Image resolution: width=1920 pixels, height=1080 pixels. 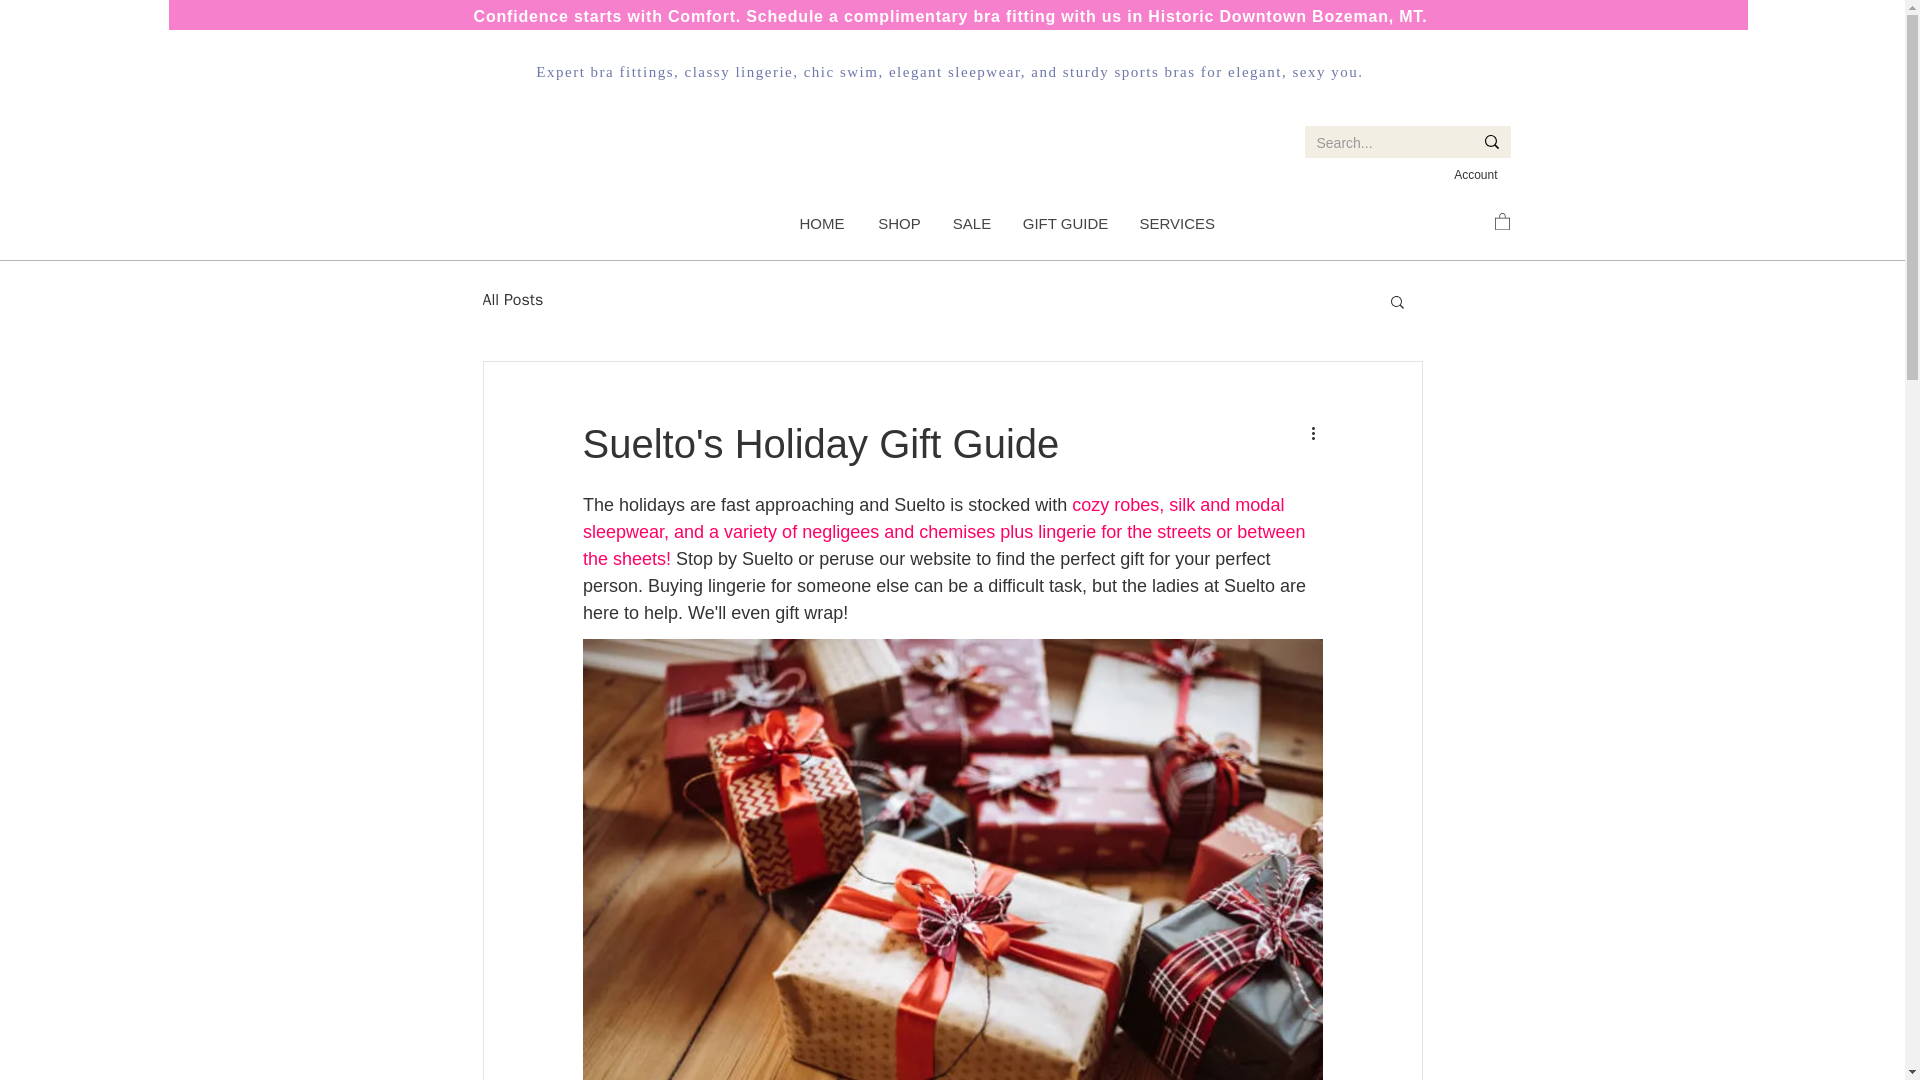 What do you see at coordinates (1064, 224) in the screenshot?
I see `GIFT GUIDE` at bounding box center [1064, 224].